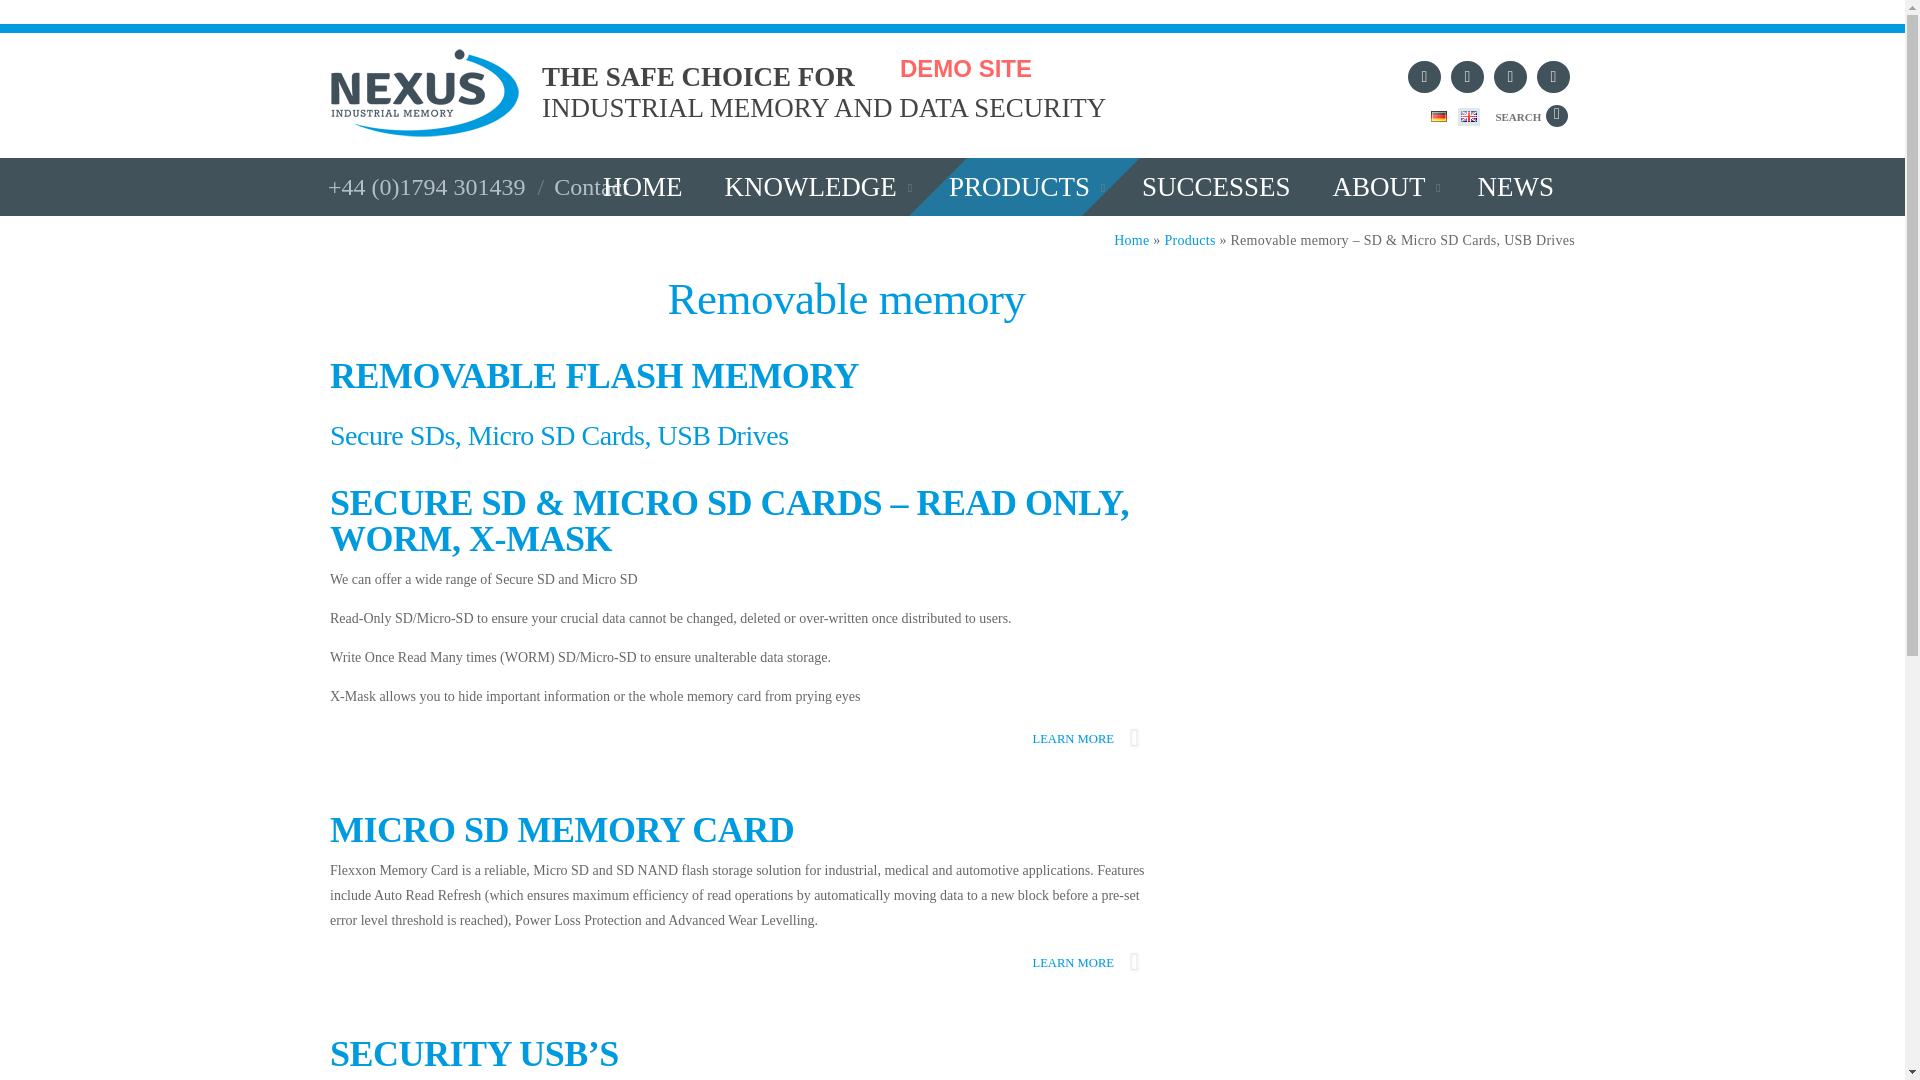 This screenshot has width=1920, height=1080. What do you see at coordinates (624, 102) in the screenshot?
I see `ABOUT` at bounding box center [624, 102].